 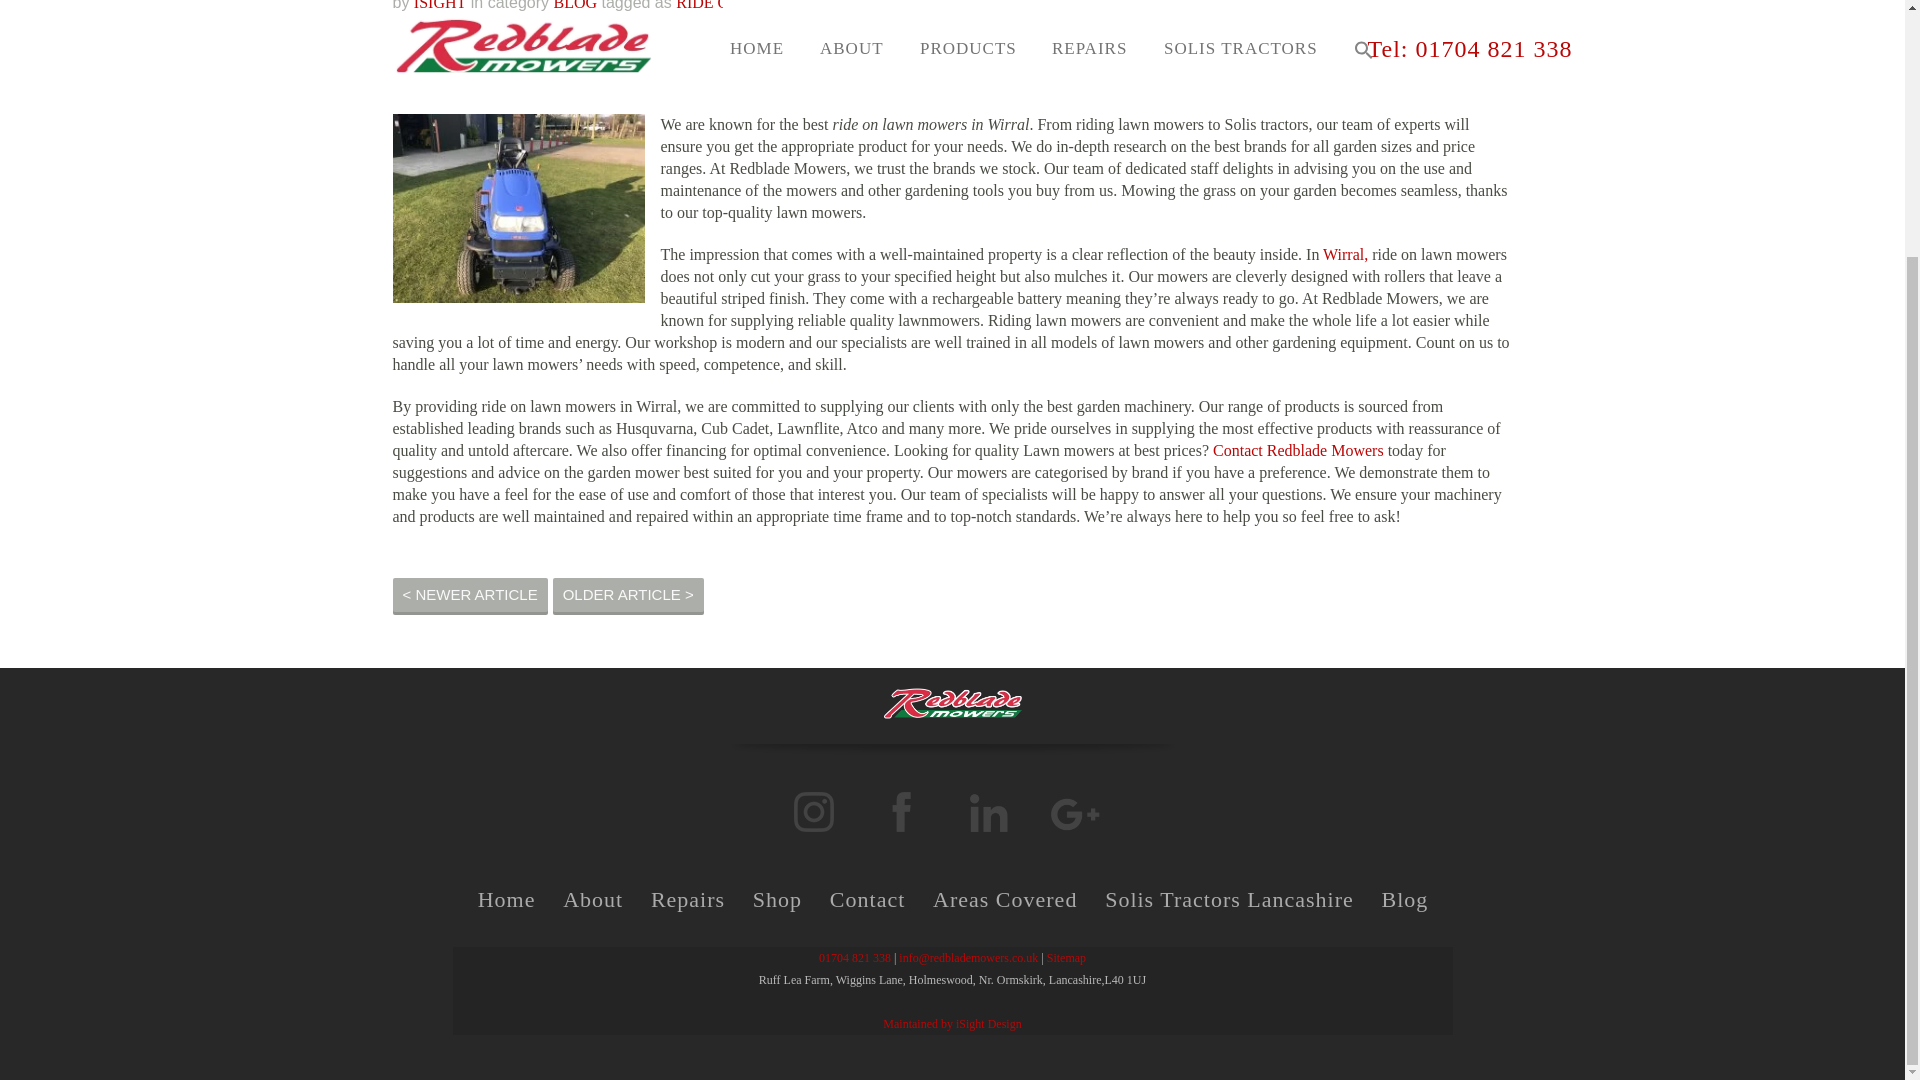 What do you see at coordinates (506, 901) in the screenshot?
I see `Home` at bounding box center [506, 901].